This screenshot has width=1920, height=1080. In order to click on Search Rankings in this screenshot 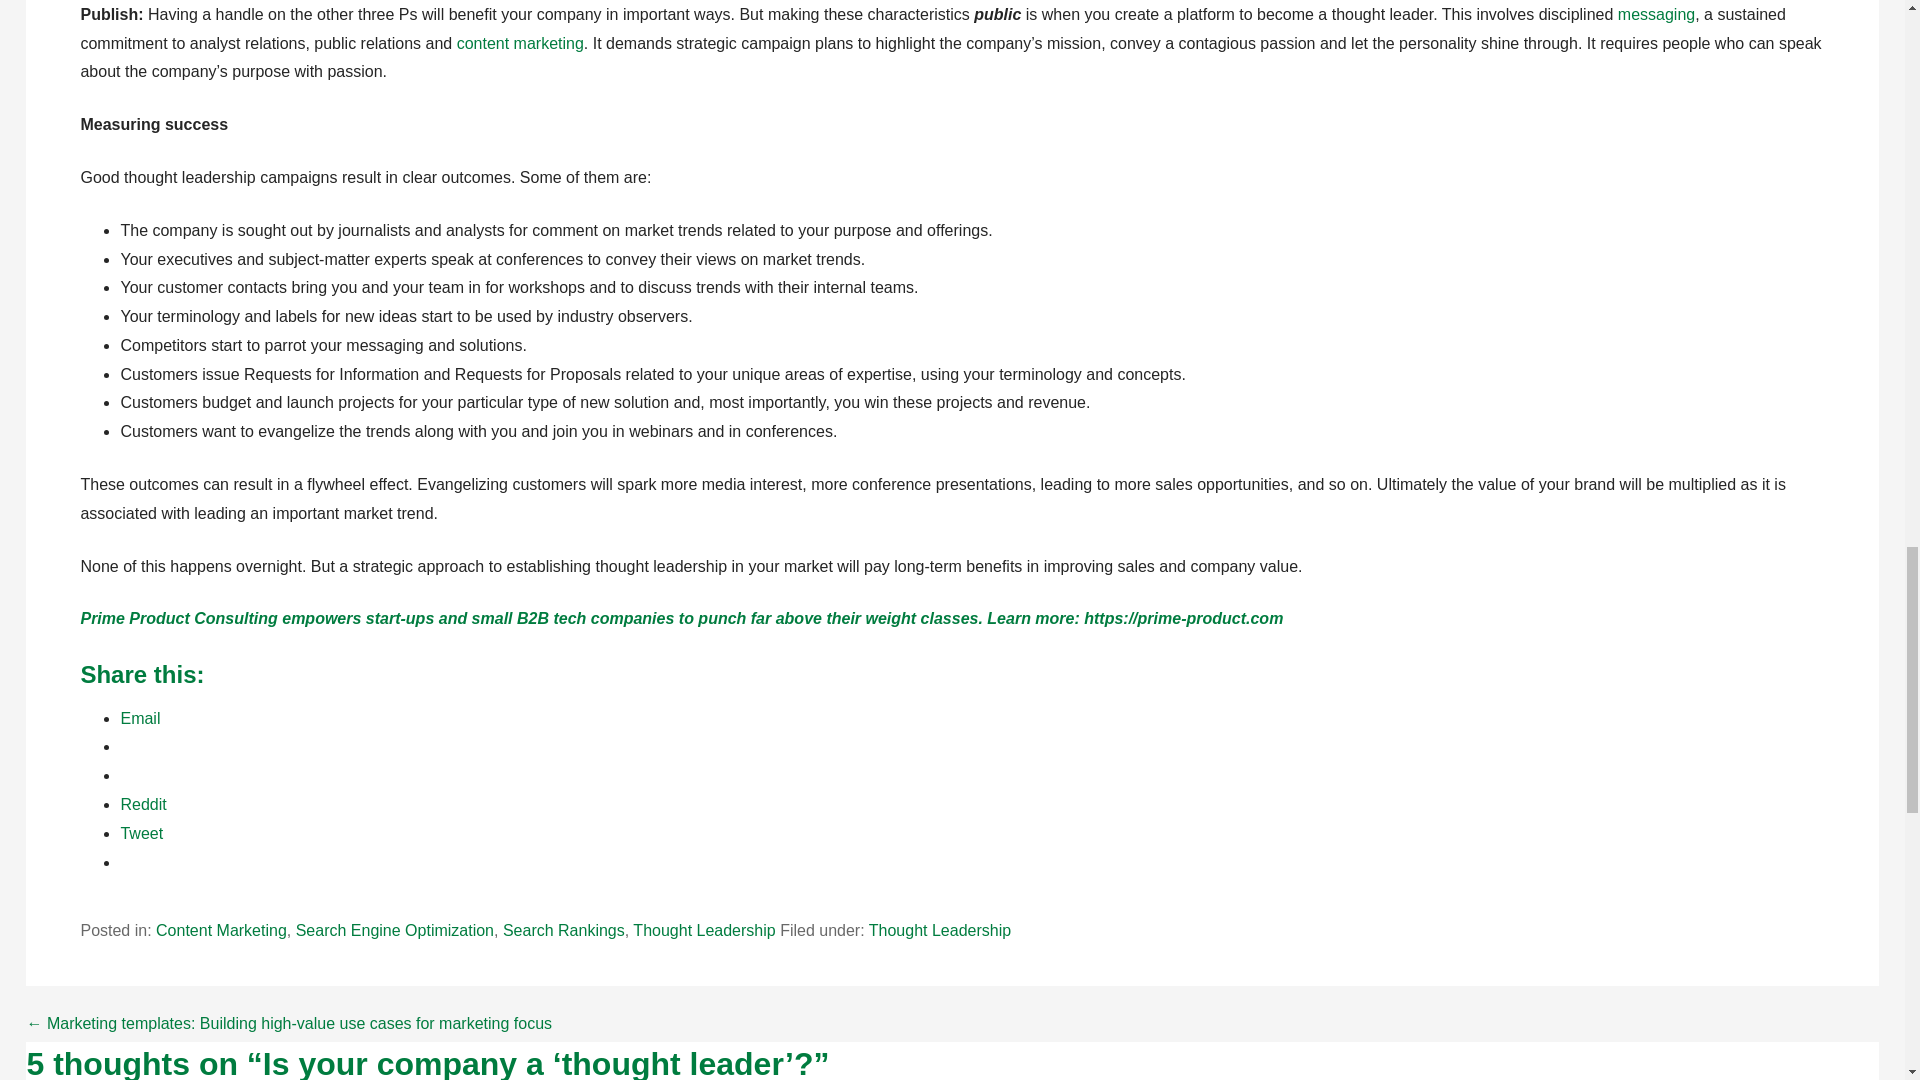, I will do `click(564, 930)`.